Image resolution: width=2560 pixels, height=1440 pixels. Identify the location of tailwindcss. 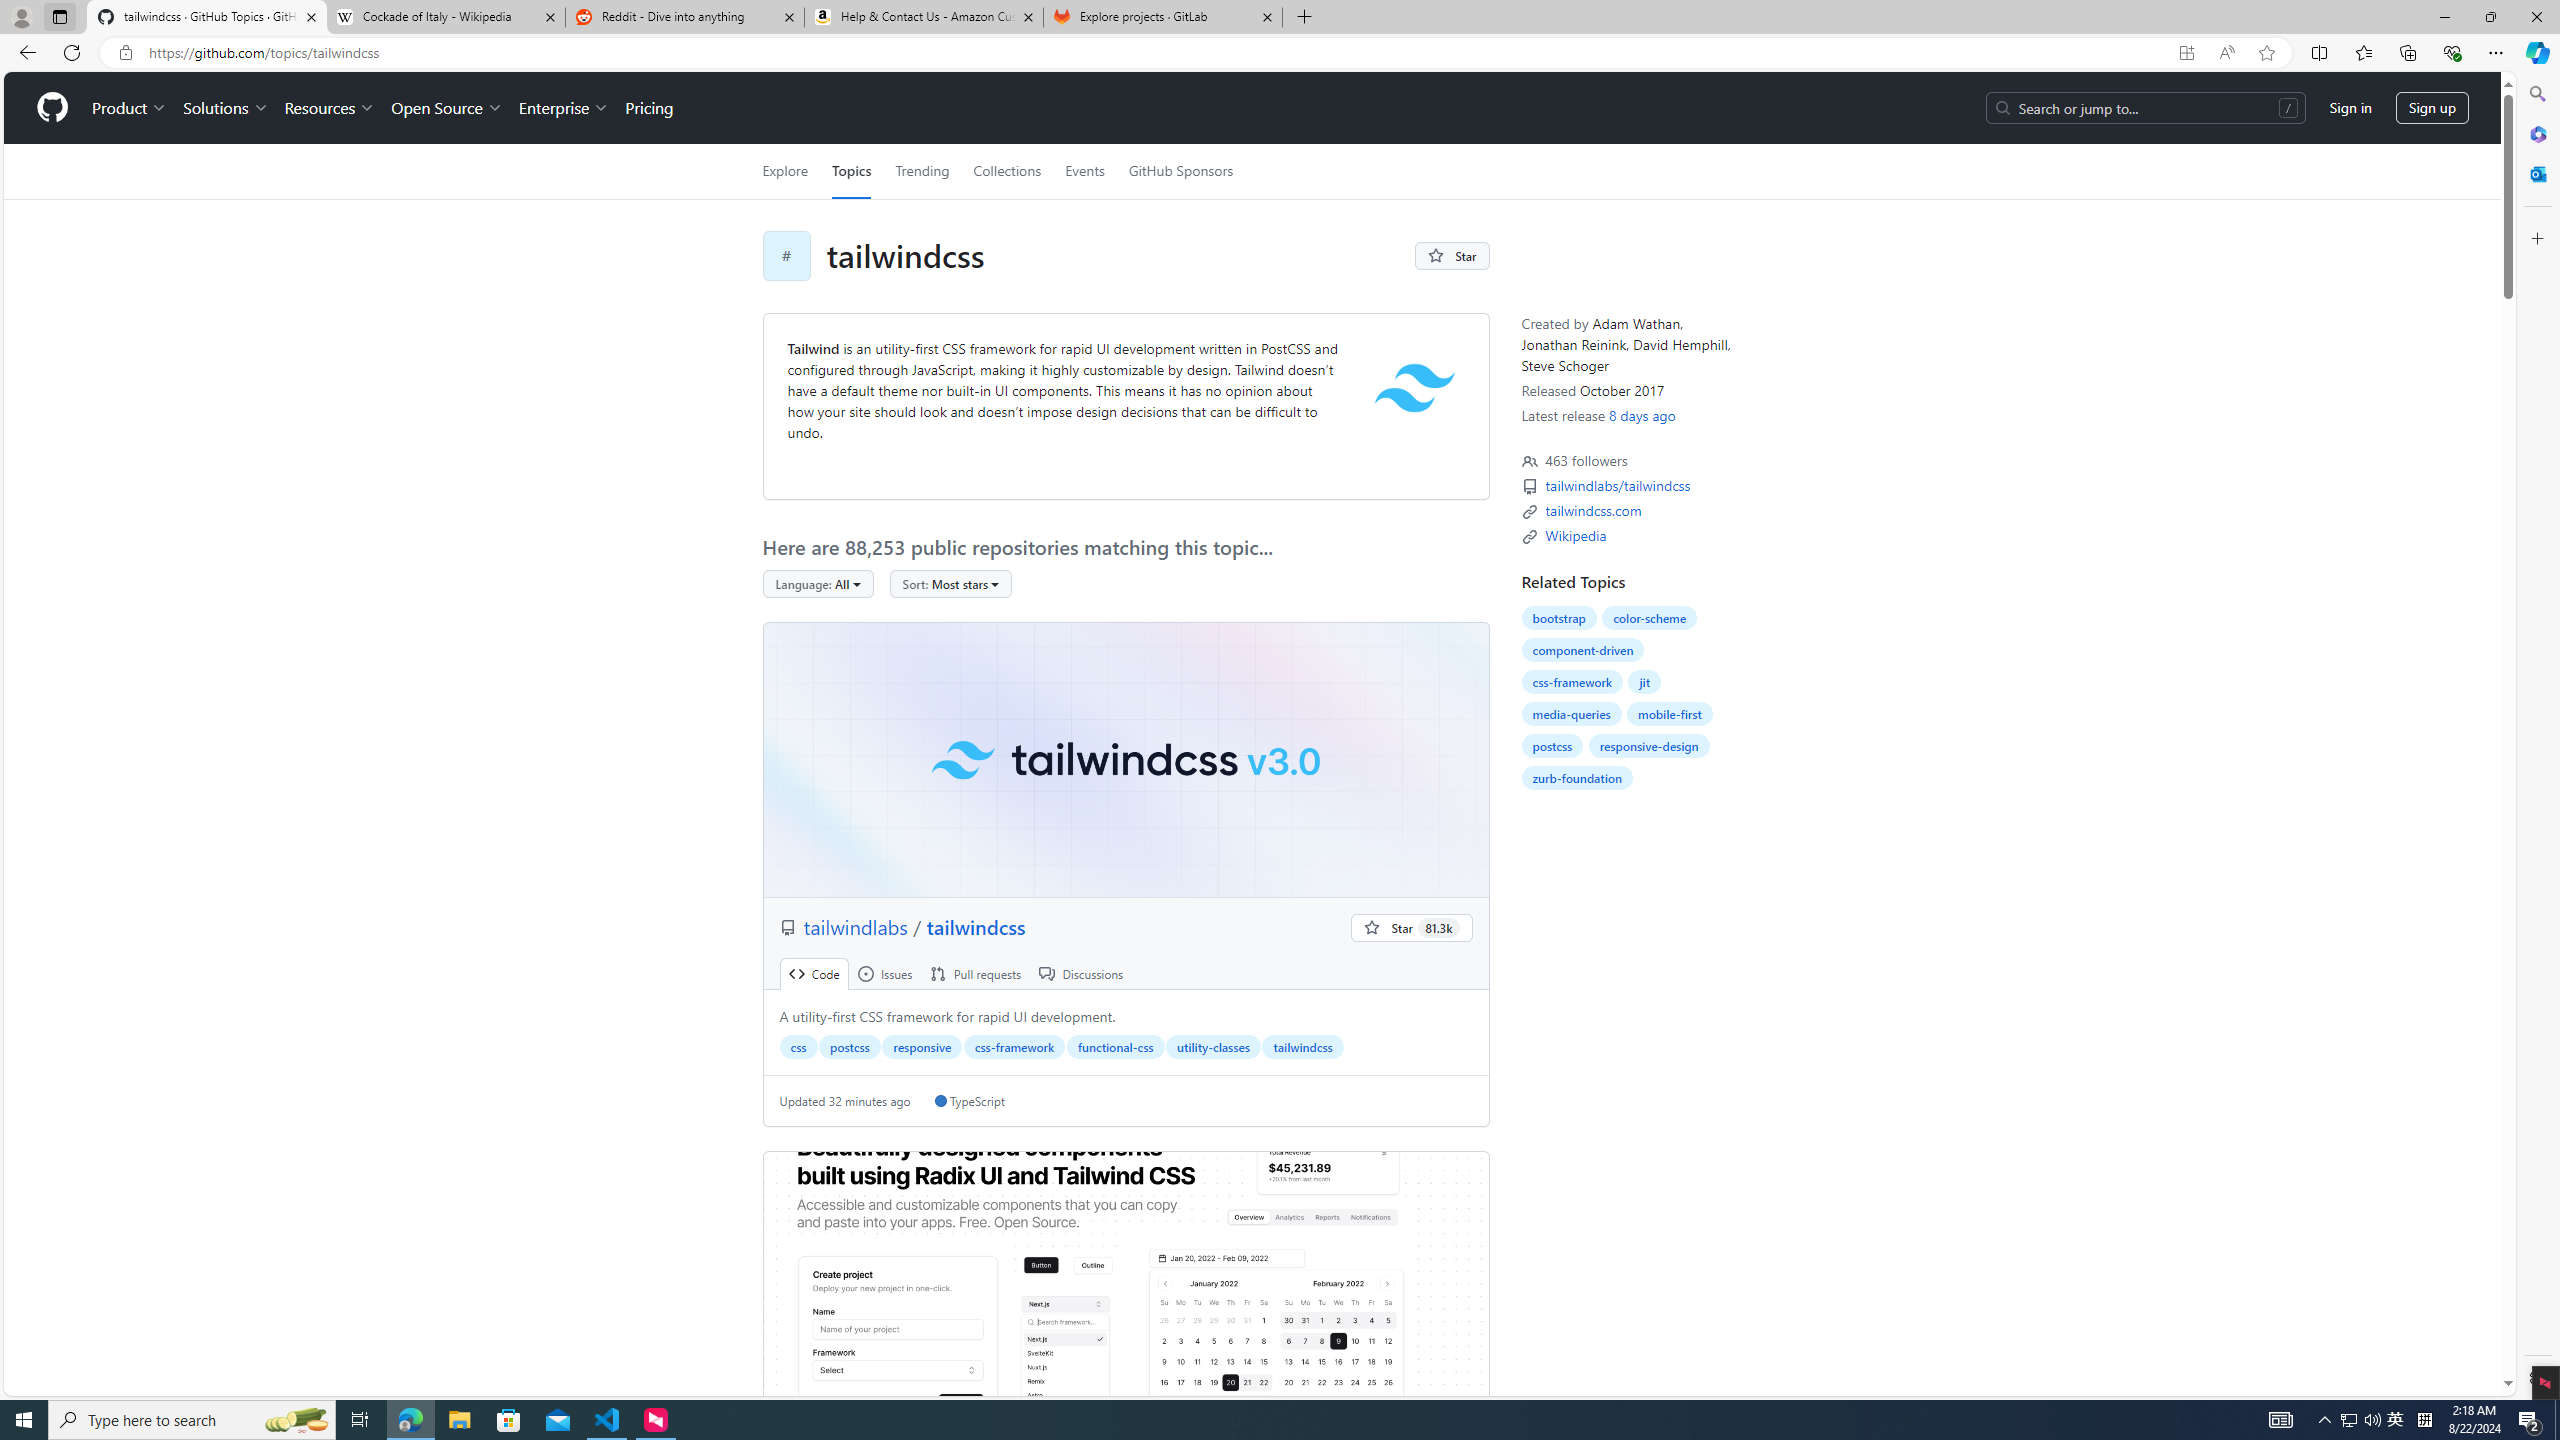
(1303, 1046).